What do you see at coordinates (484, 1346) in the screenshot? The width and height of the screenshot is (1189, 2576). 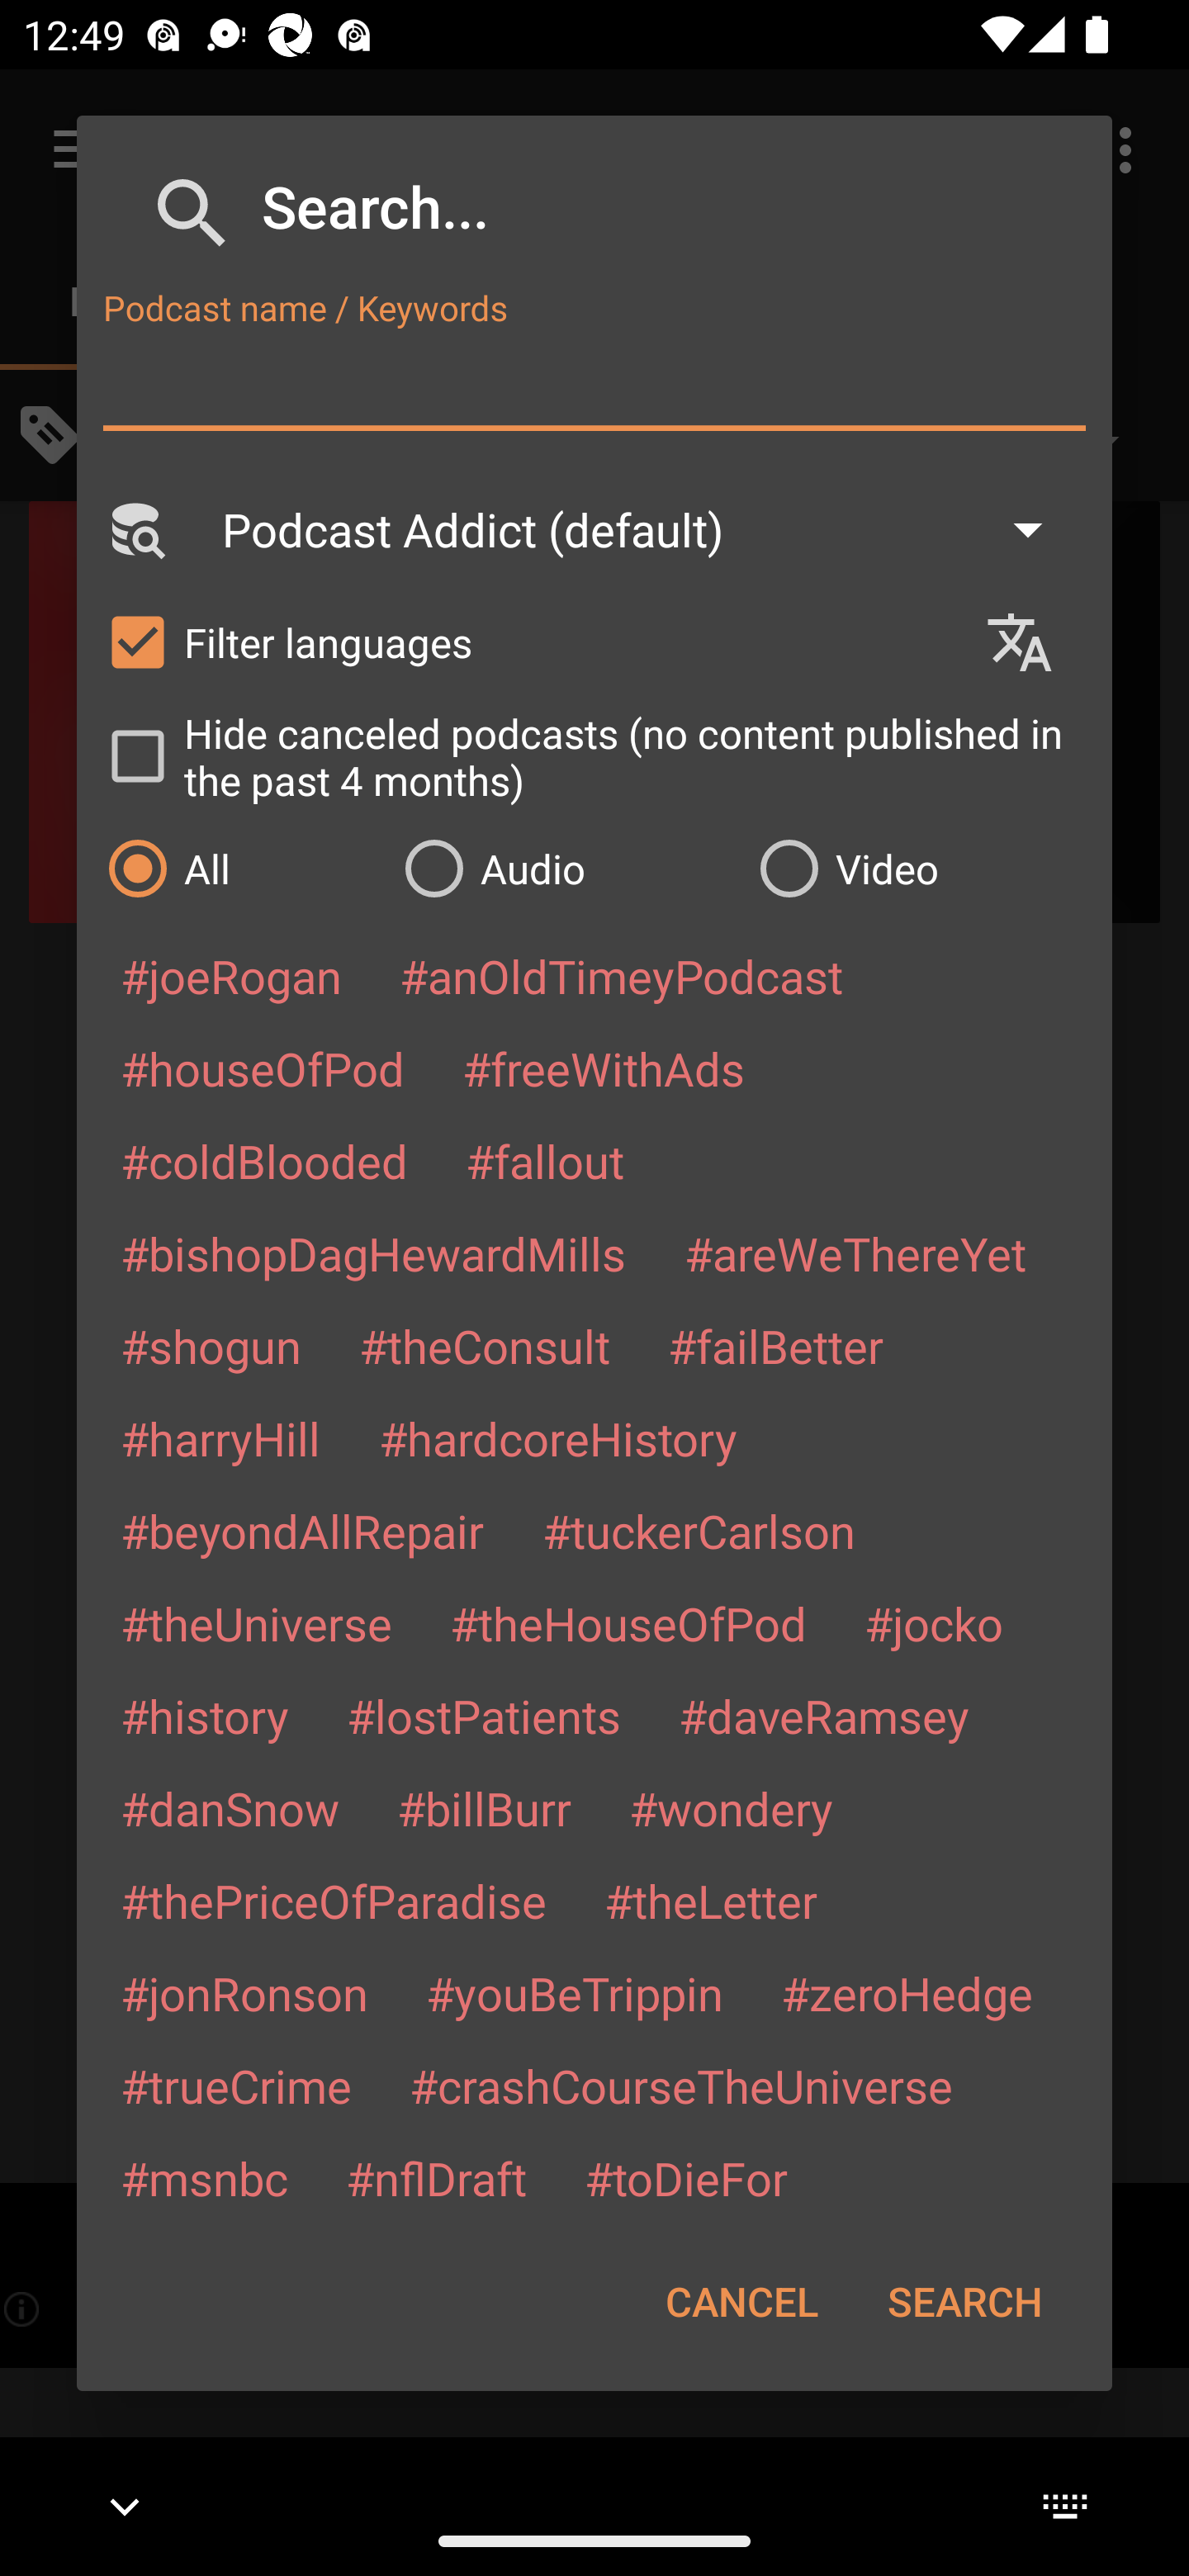 I see `#theConsult` at bounding box center [484, 1346].